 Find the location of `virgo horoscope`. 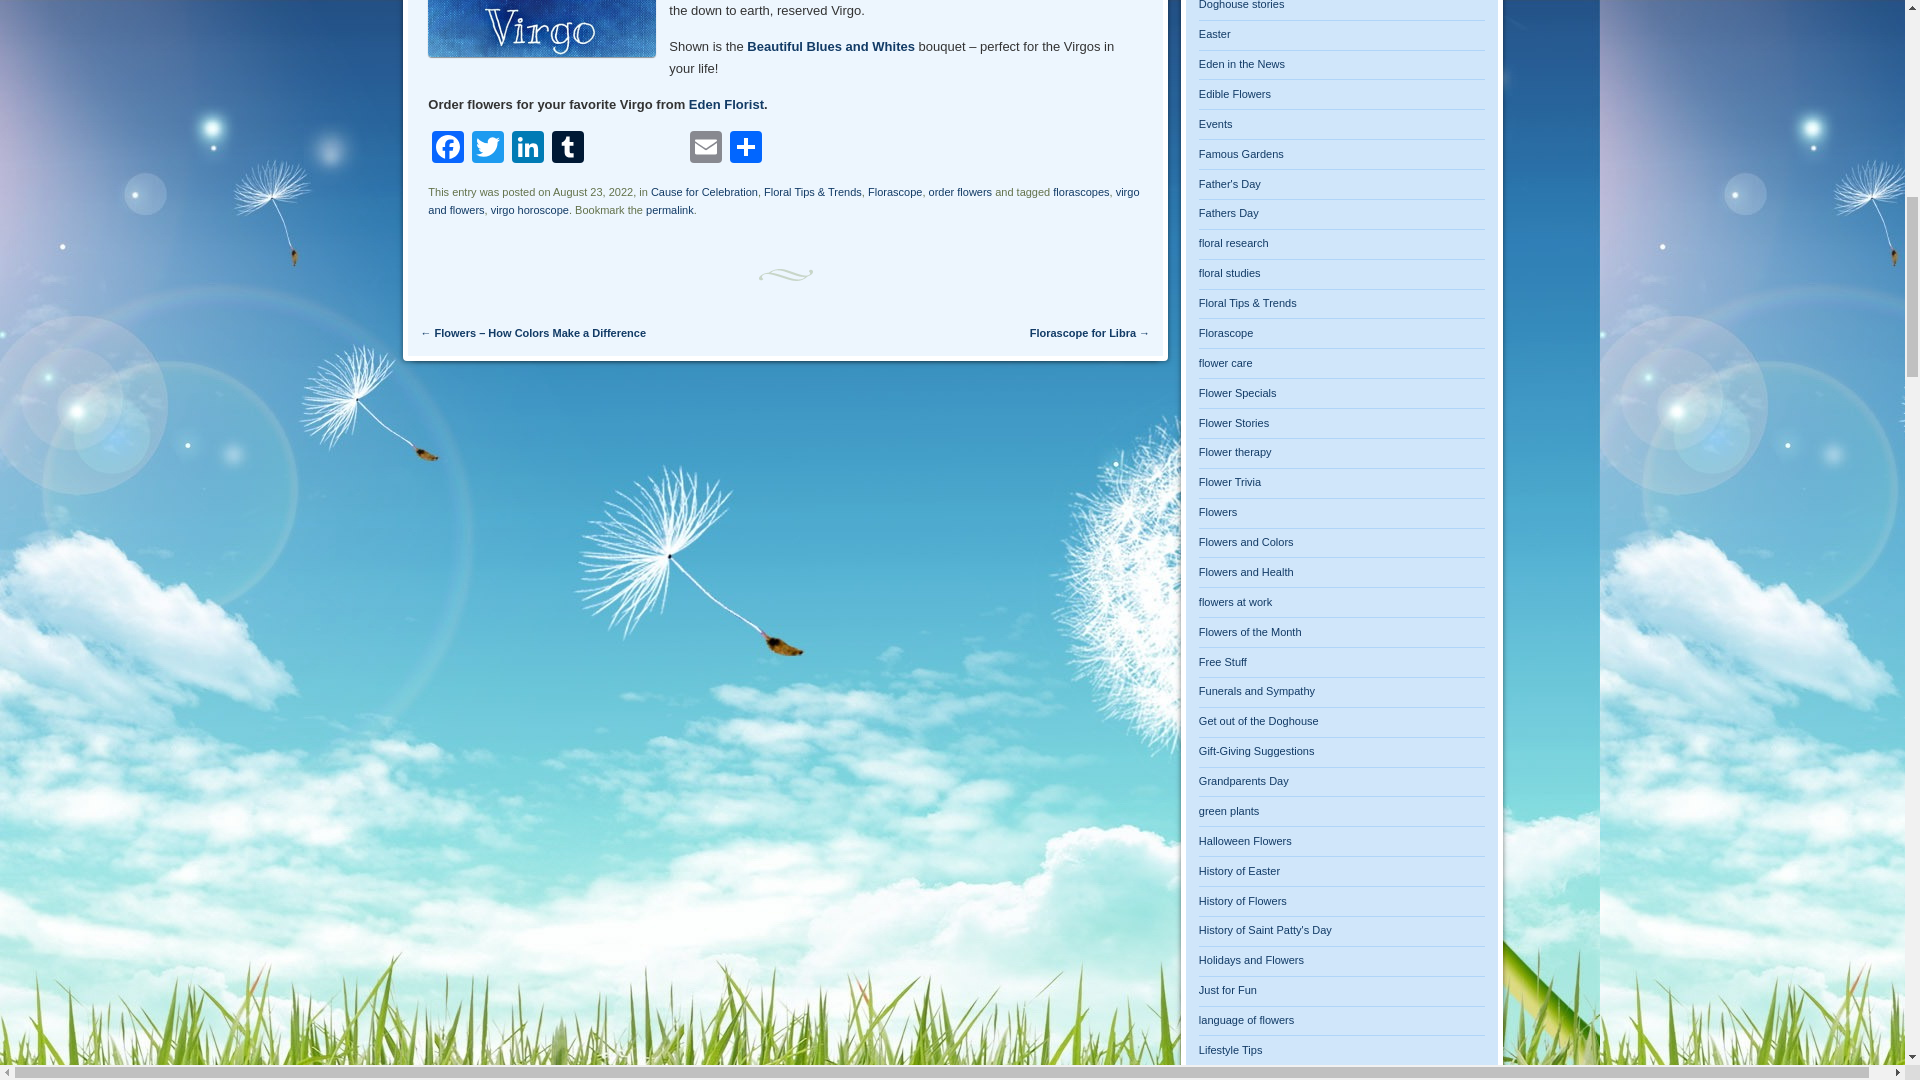

virgo horoscope is located at coordinates (530, 210).